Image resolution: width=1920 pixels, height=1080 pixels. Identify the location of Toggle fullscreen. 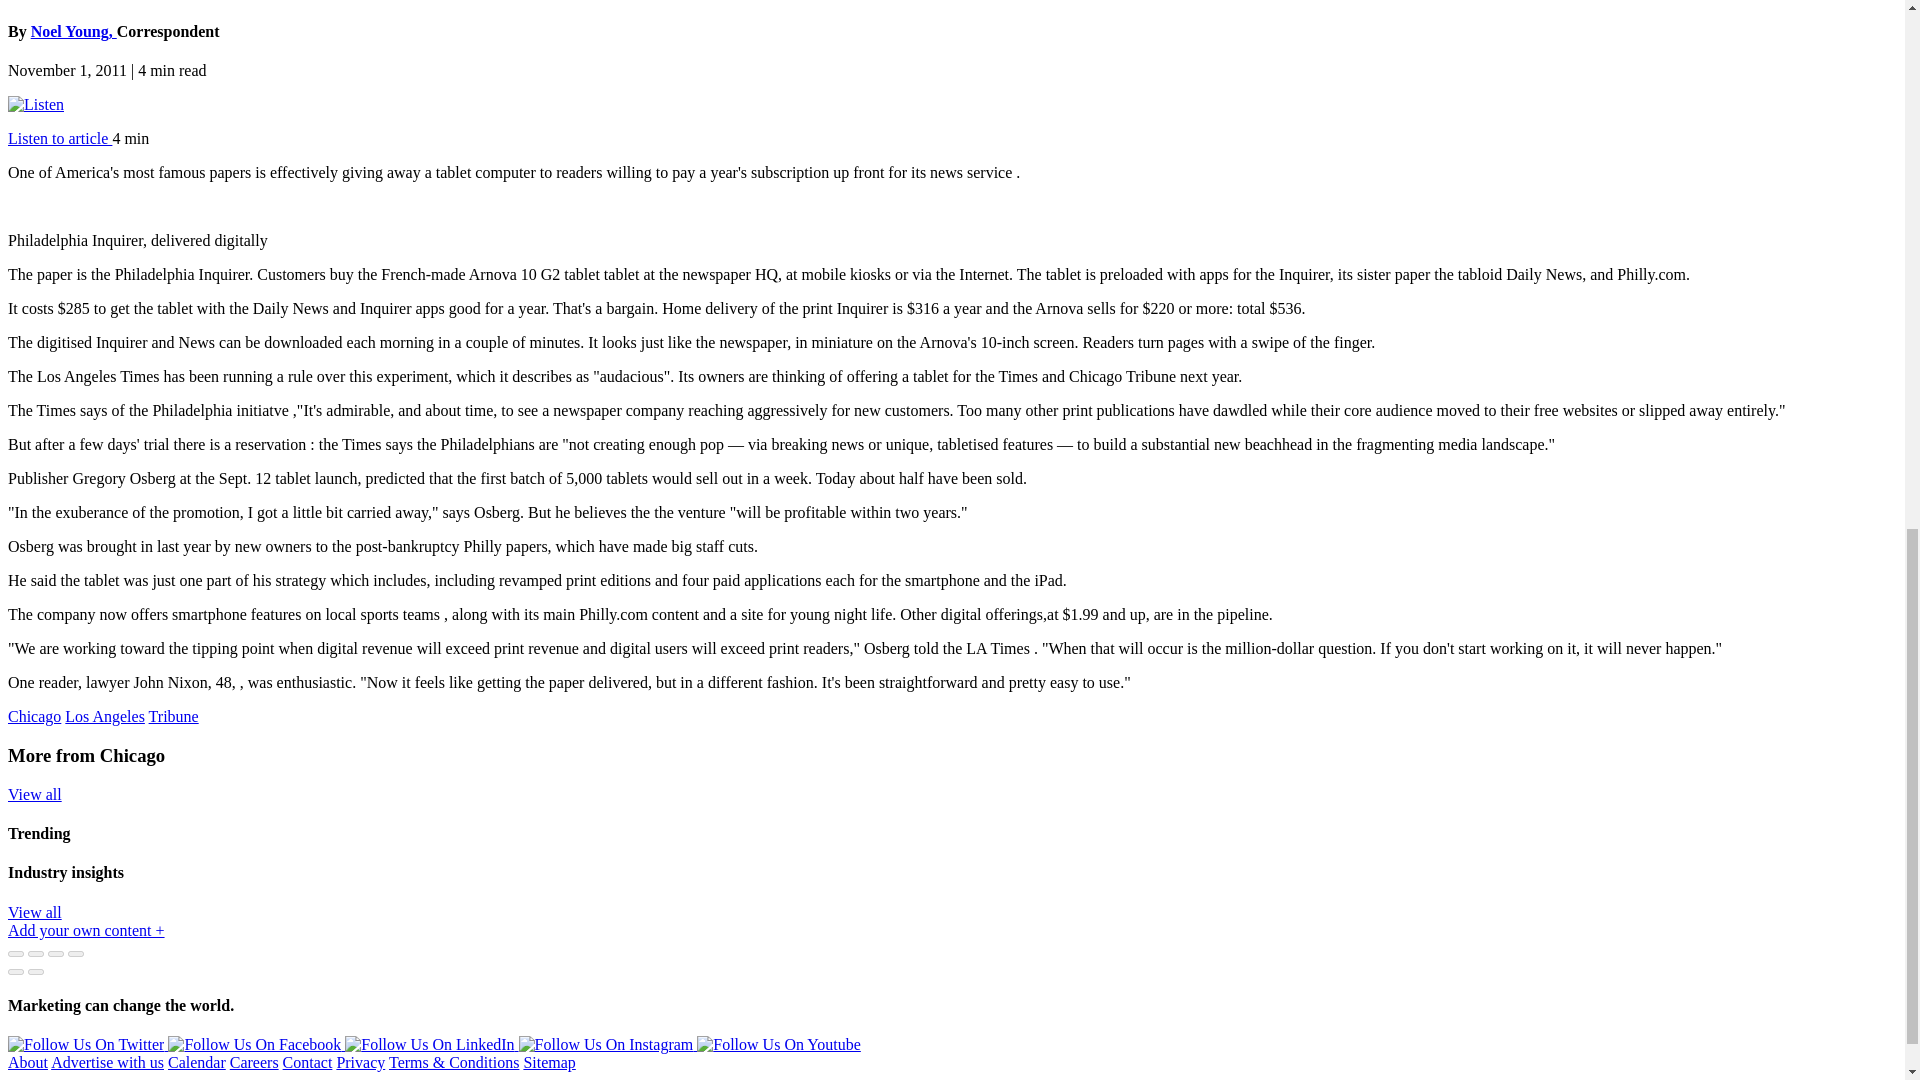
(56, 954).